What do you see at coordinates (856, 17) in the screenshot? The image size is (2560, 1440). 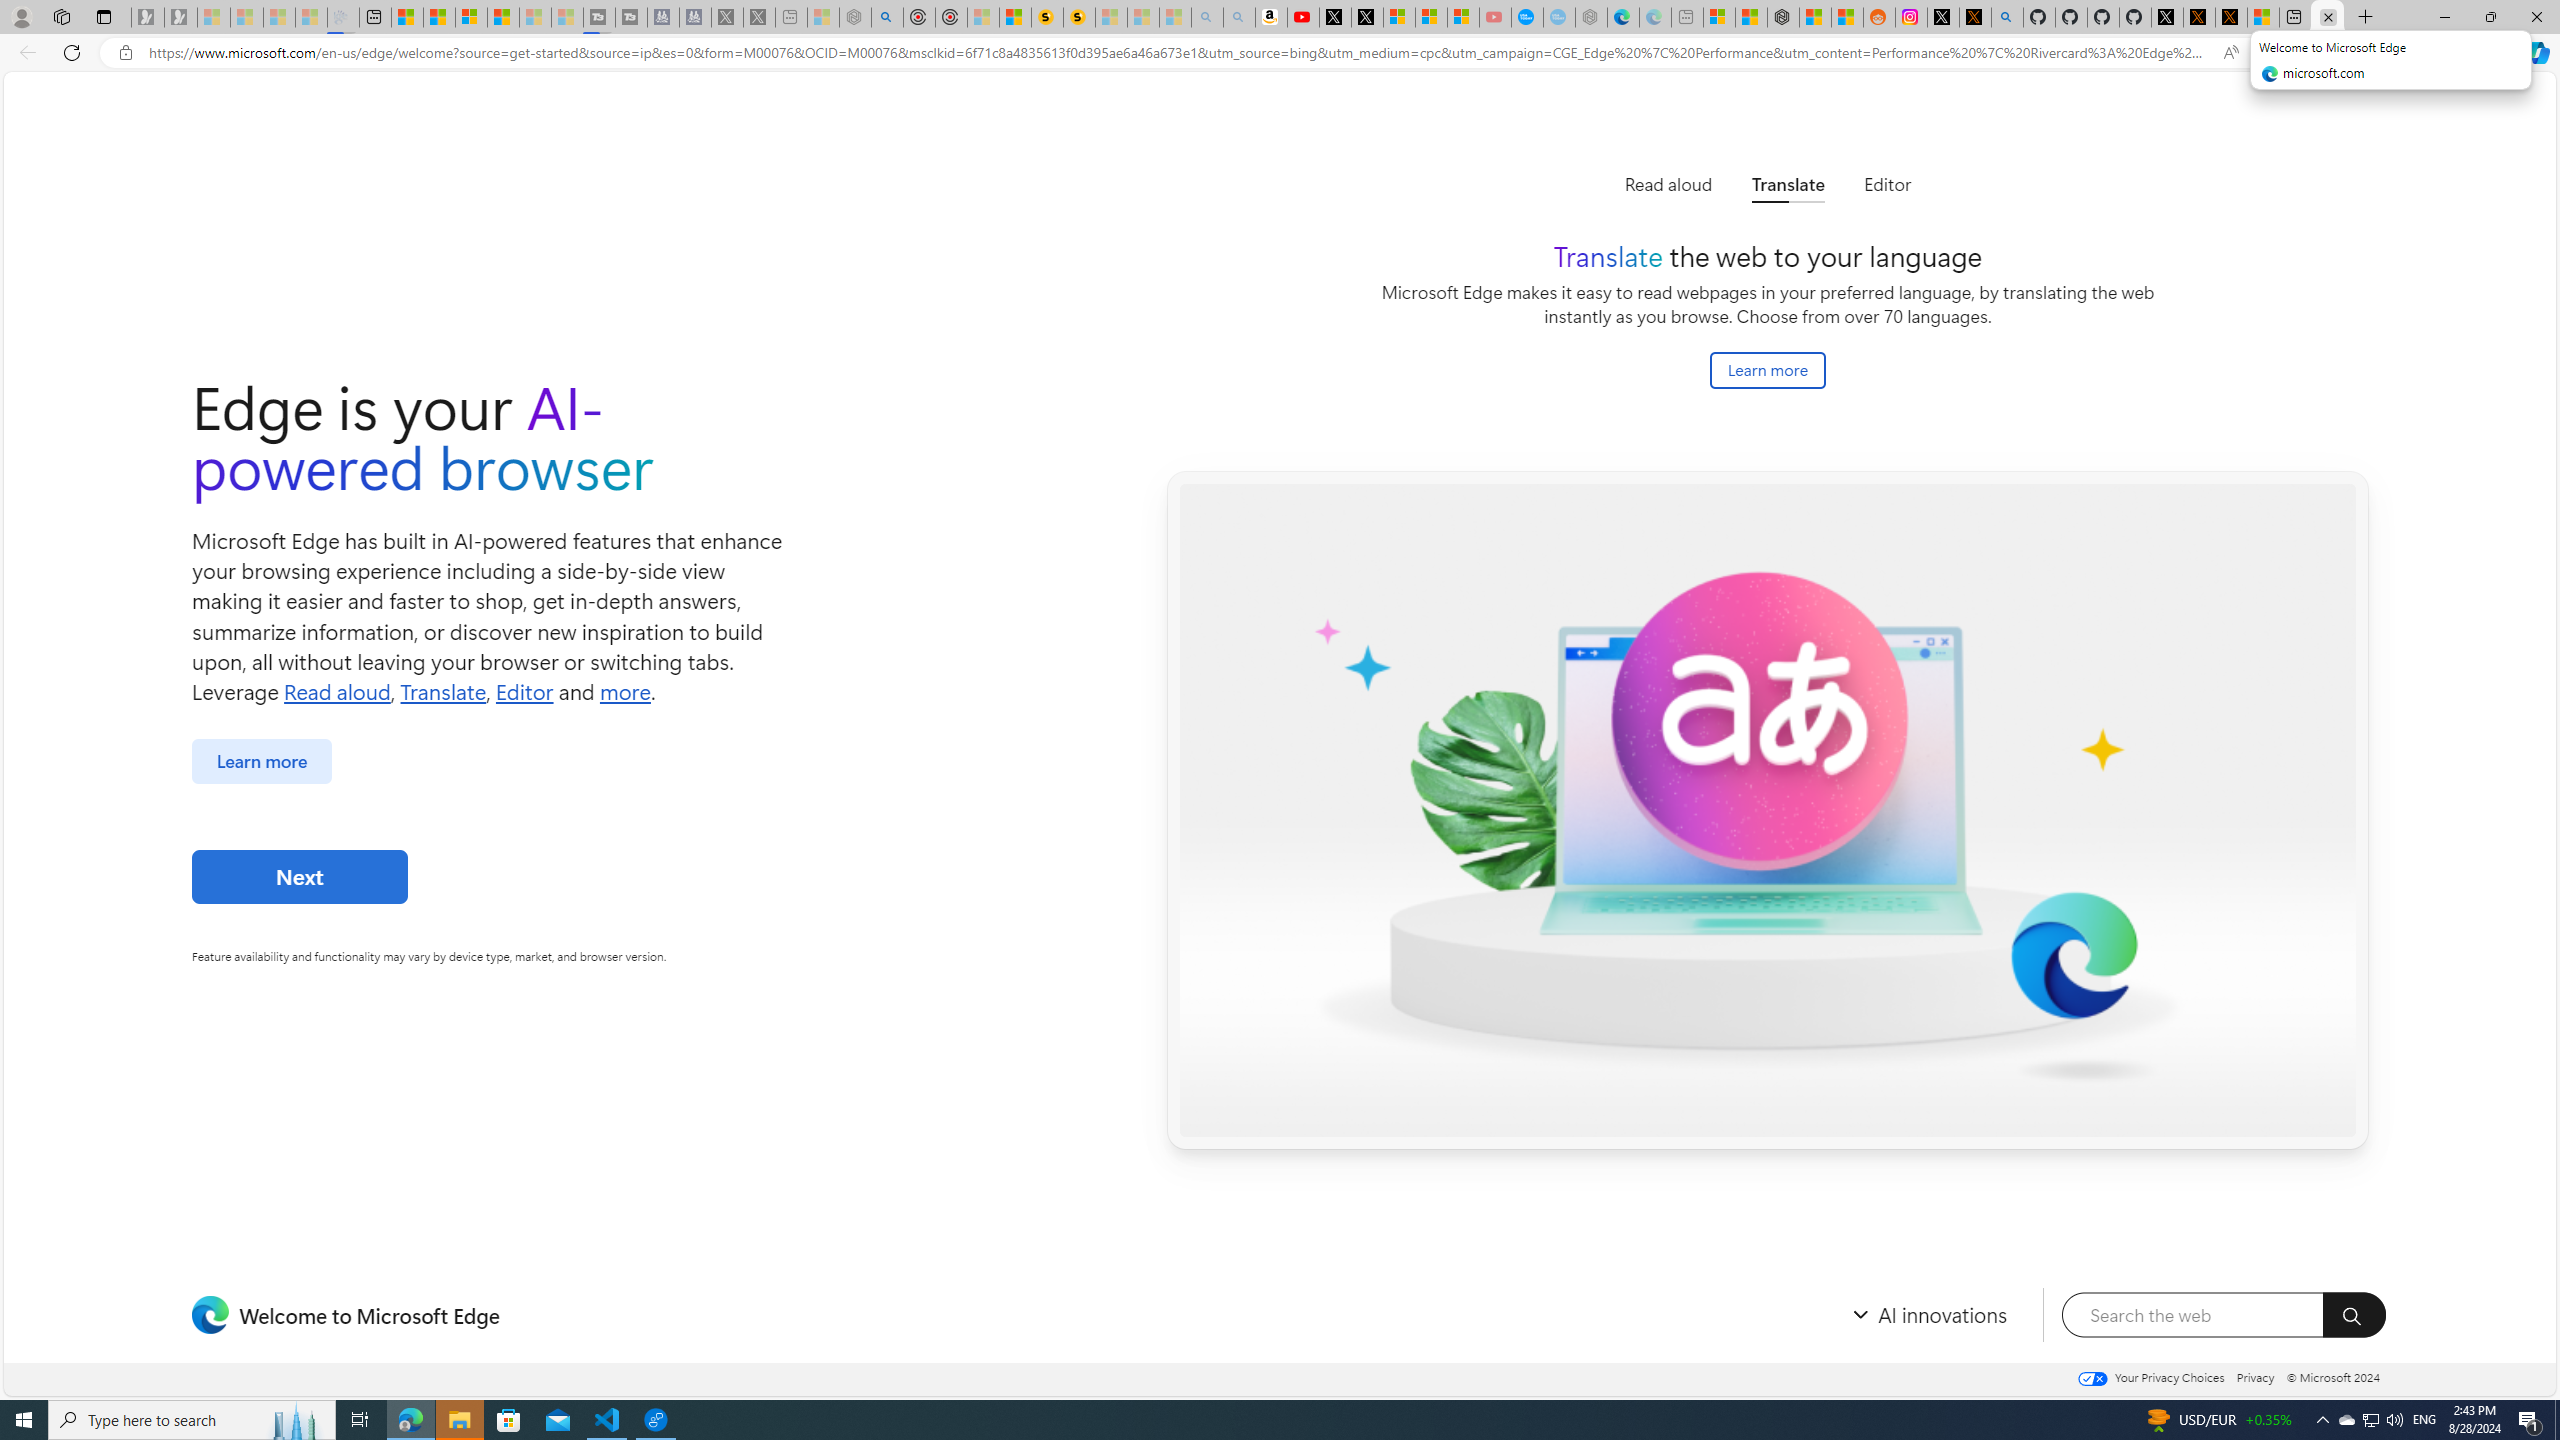 I see `Nordace - Summer Adventures 2024 - Sleeping` at bounding box center [856, 17].